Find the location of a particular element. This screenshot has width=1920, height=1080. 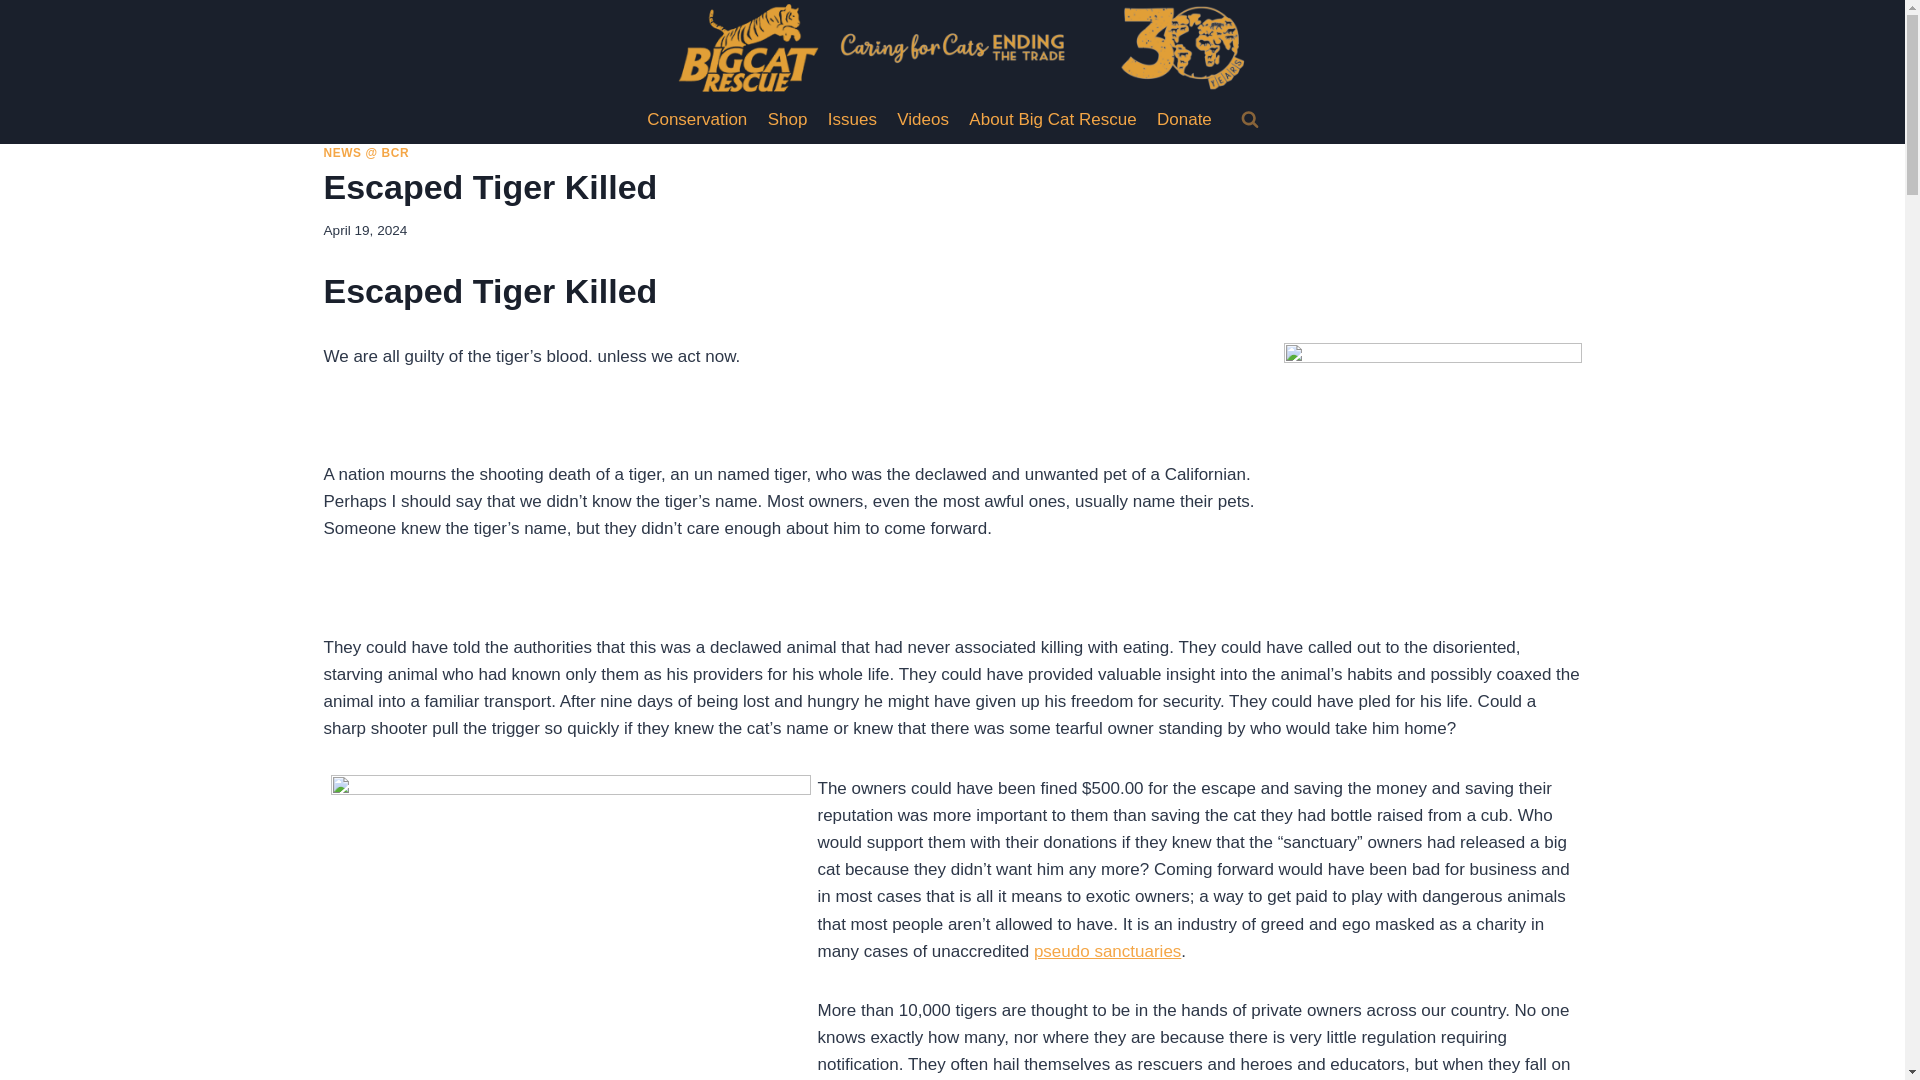

pseudo sanctuaries is located at coordinates (1107, 951).